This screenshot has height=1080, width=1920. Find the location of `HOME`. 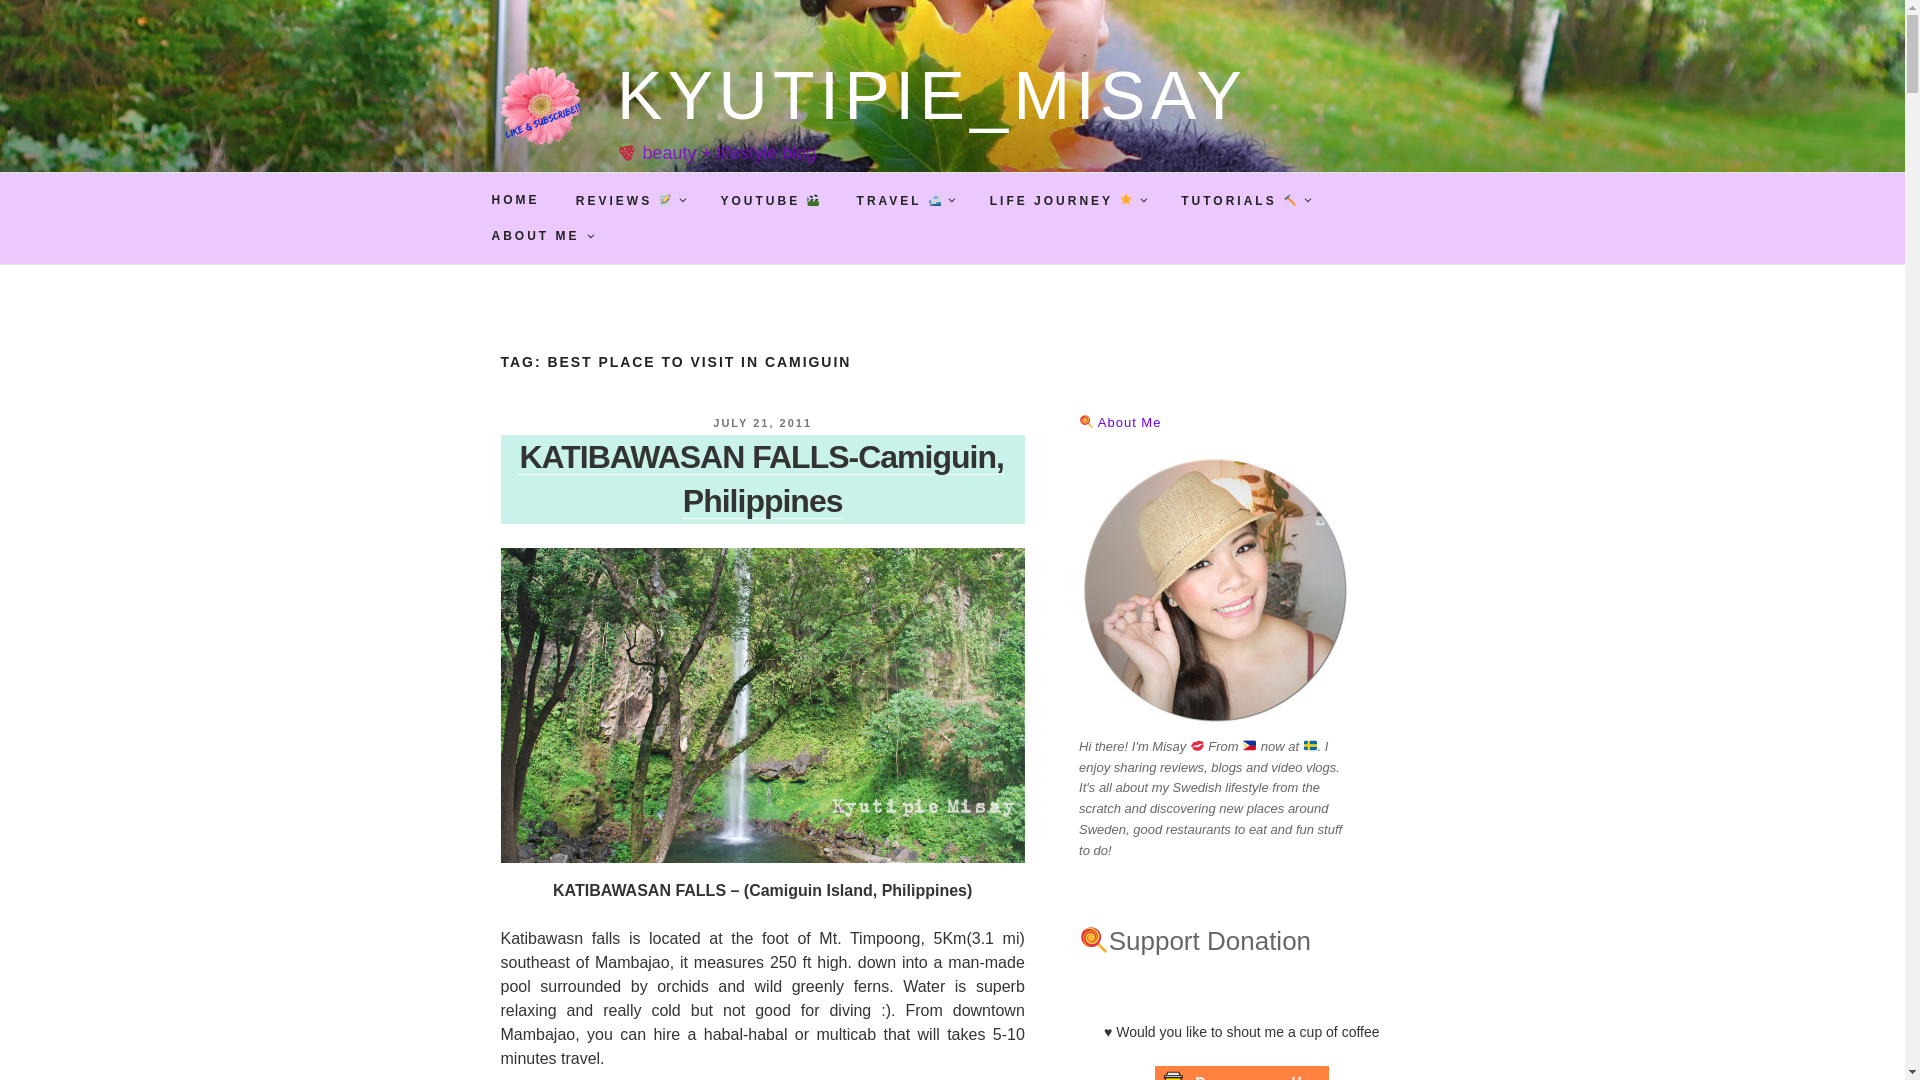

HOME is located at coordinates (515, 200).